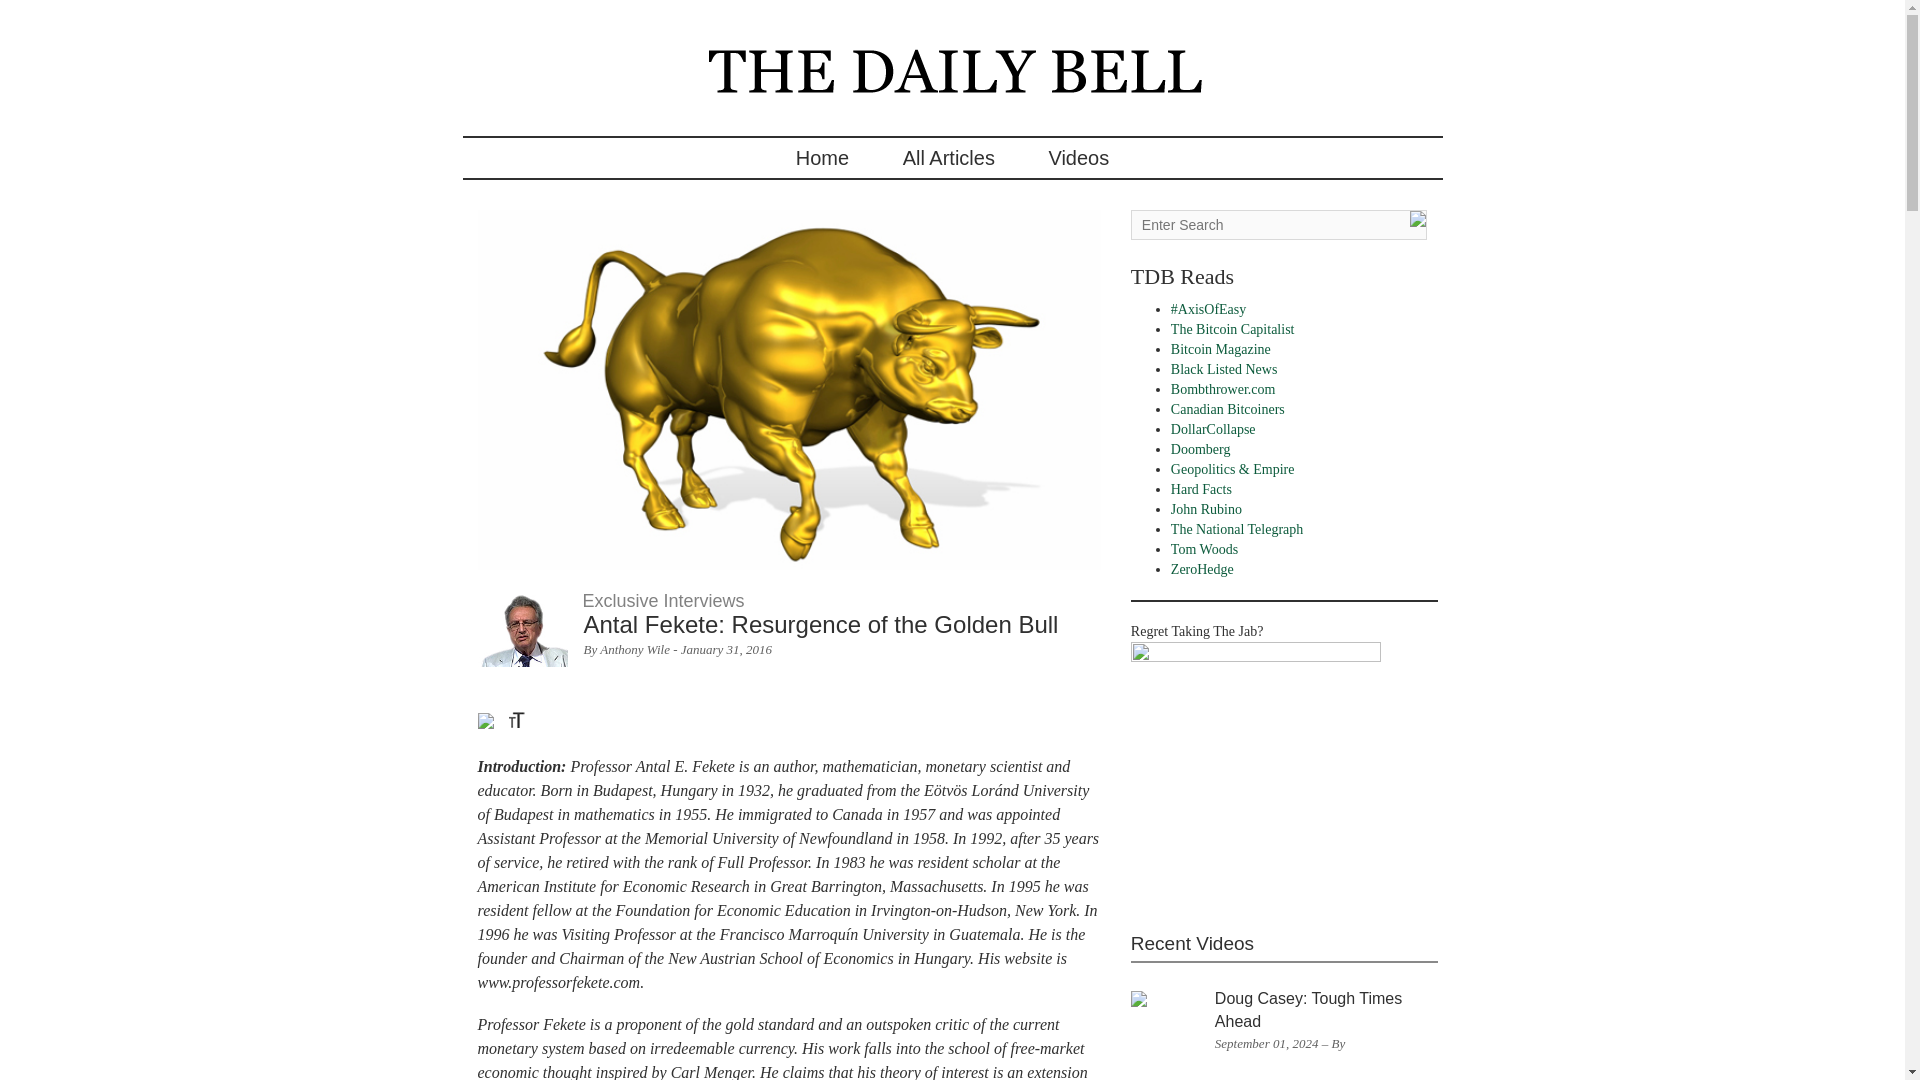 This screenshot has width=1920, height=1080. What do you see at coordinates (1078, 158) in the screenshot?
I see `Videos` at bounding box center [1078, 158].